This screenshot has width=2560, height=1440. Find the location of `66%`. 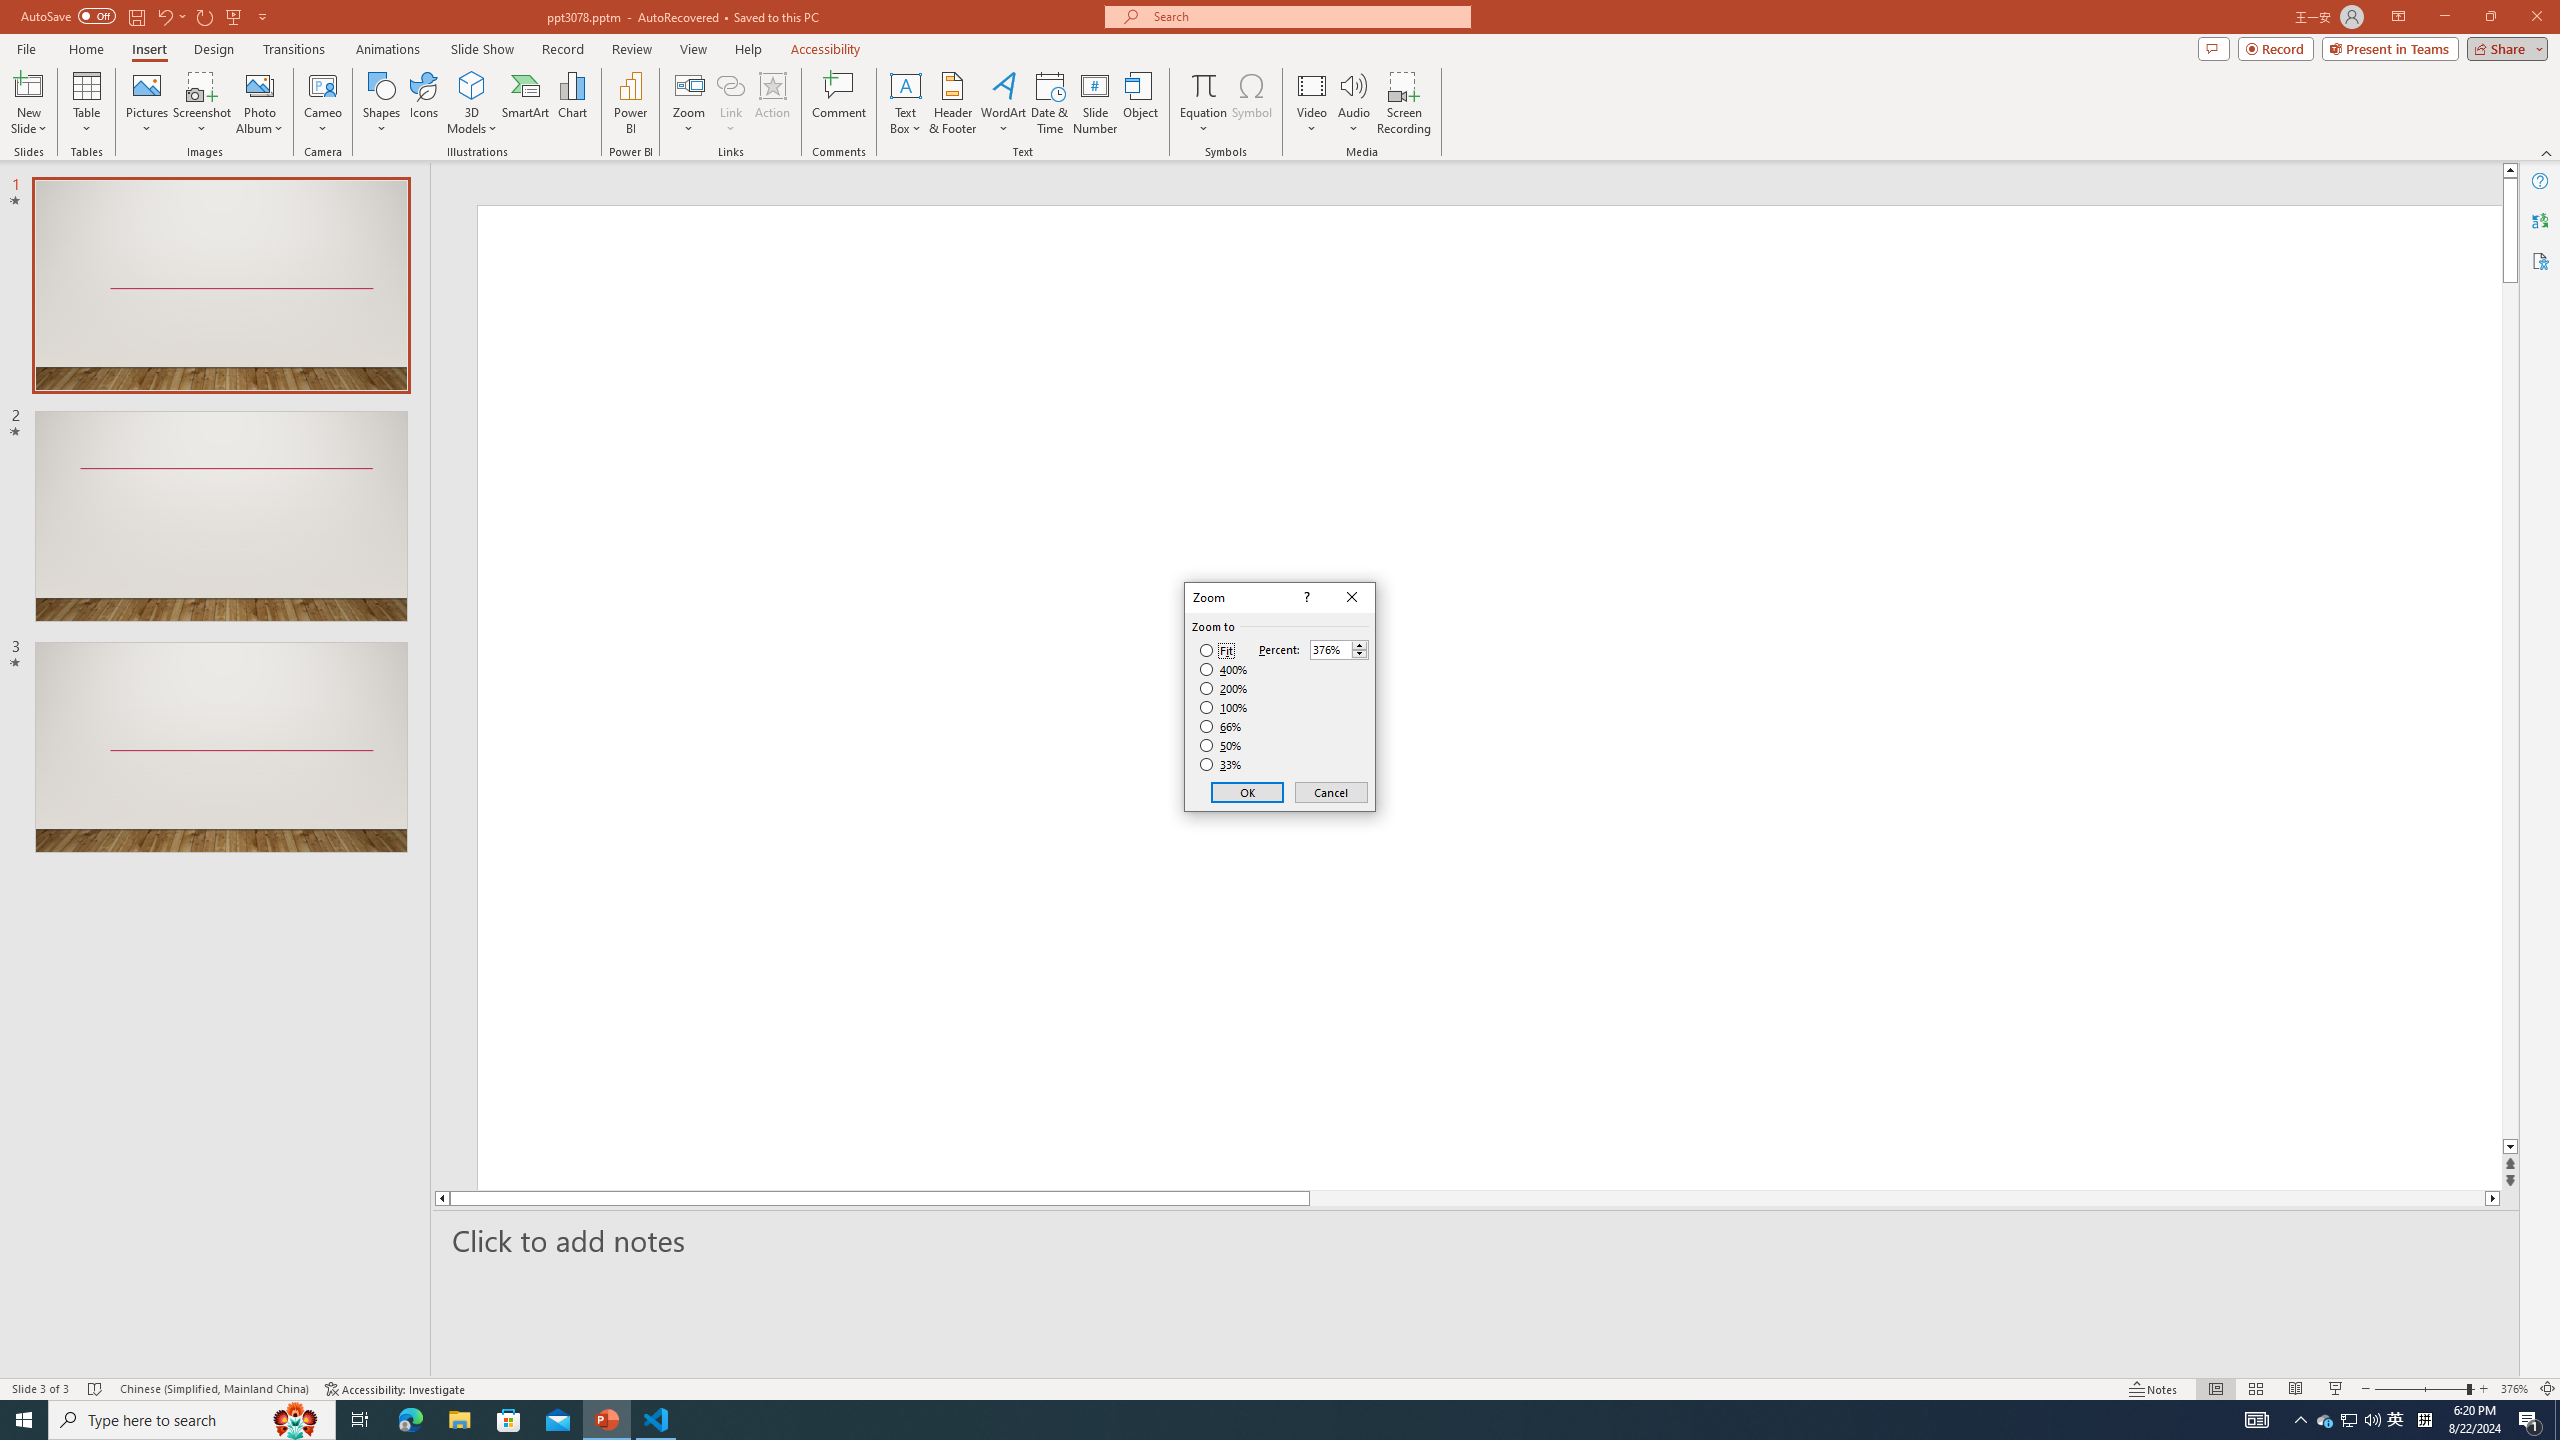

66% is located at coordinates (1222, 726).